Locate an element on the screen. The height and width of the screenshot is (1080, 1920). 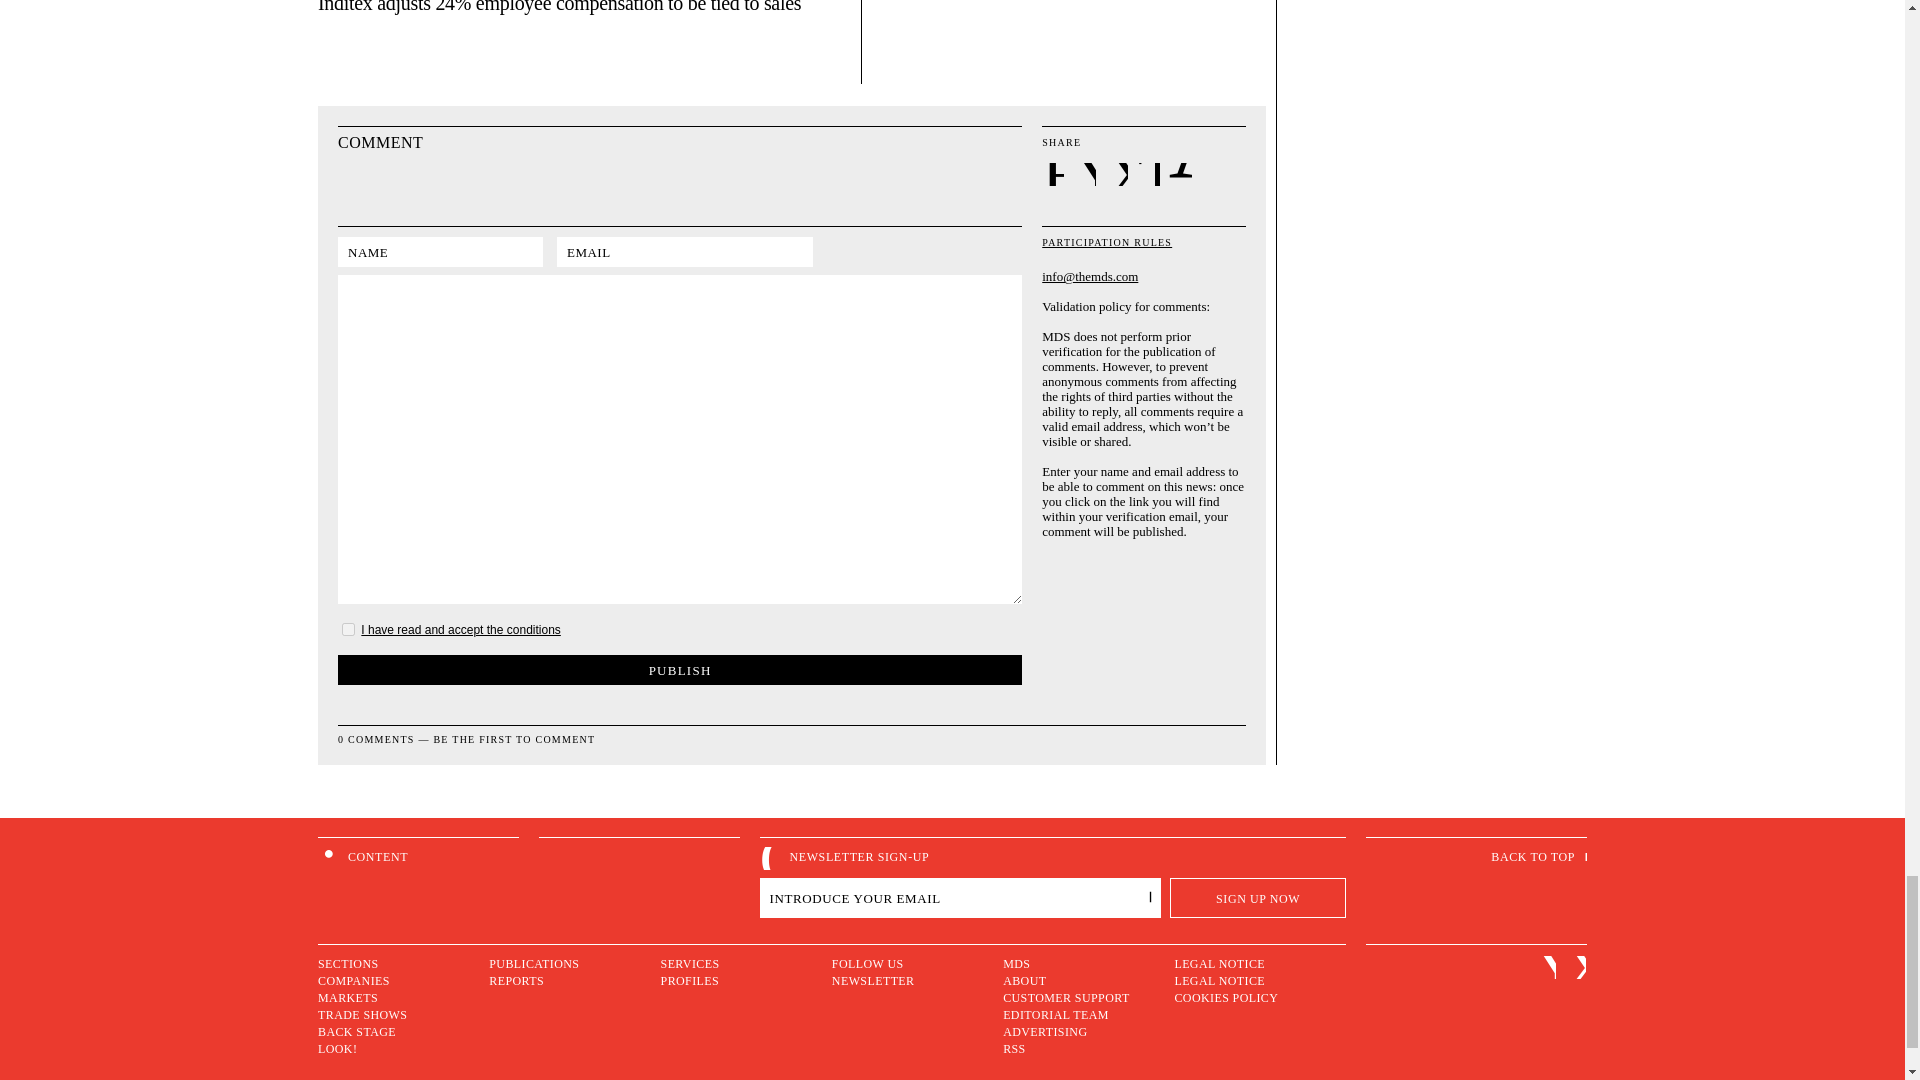
X is located at coordinates (1118, 175).